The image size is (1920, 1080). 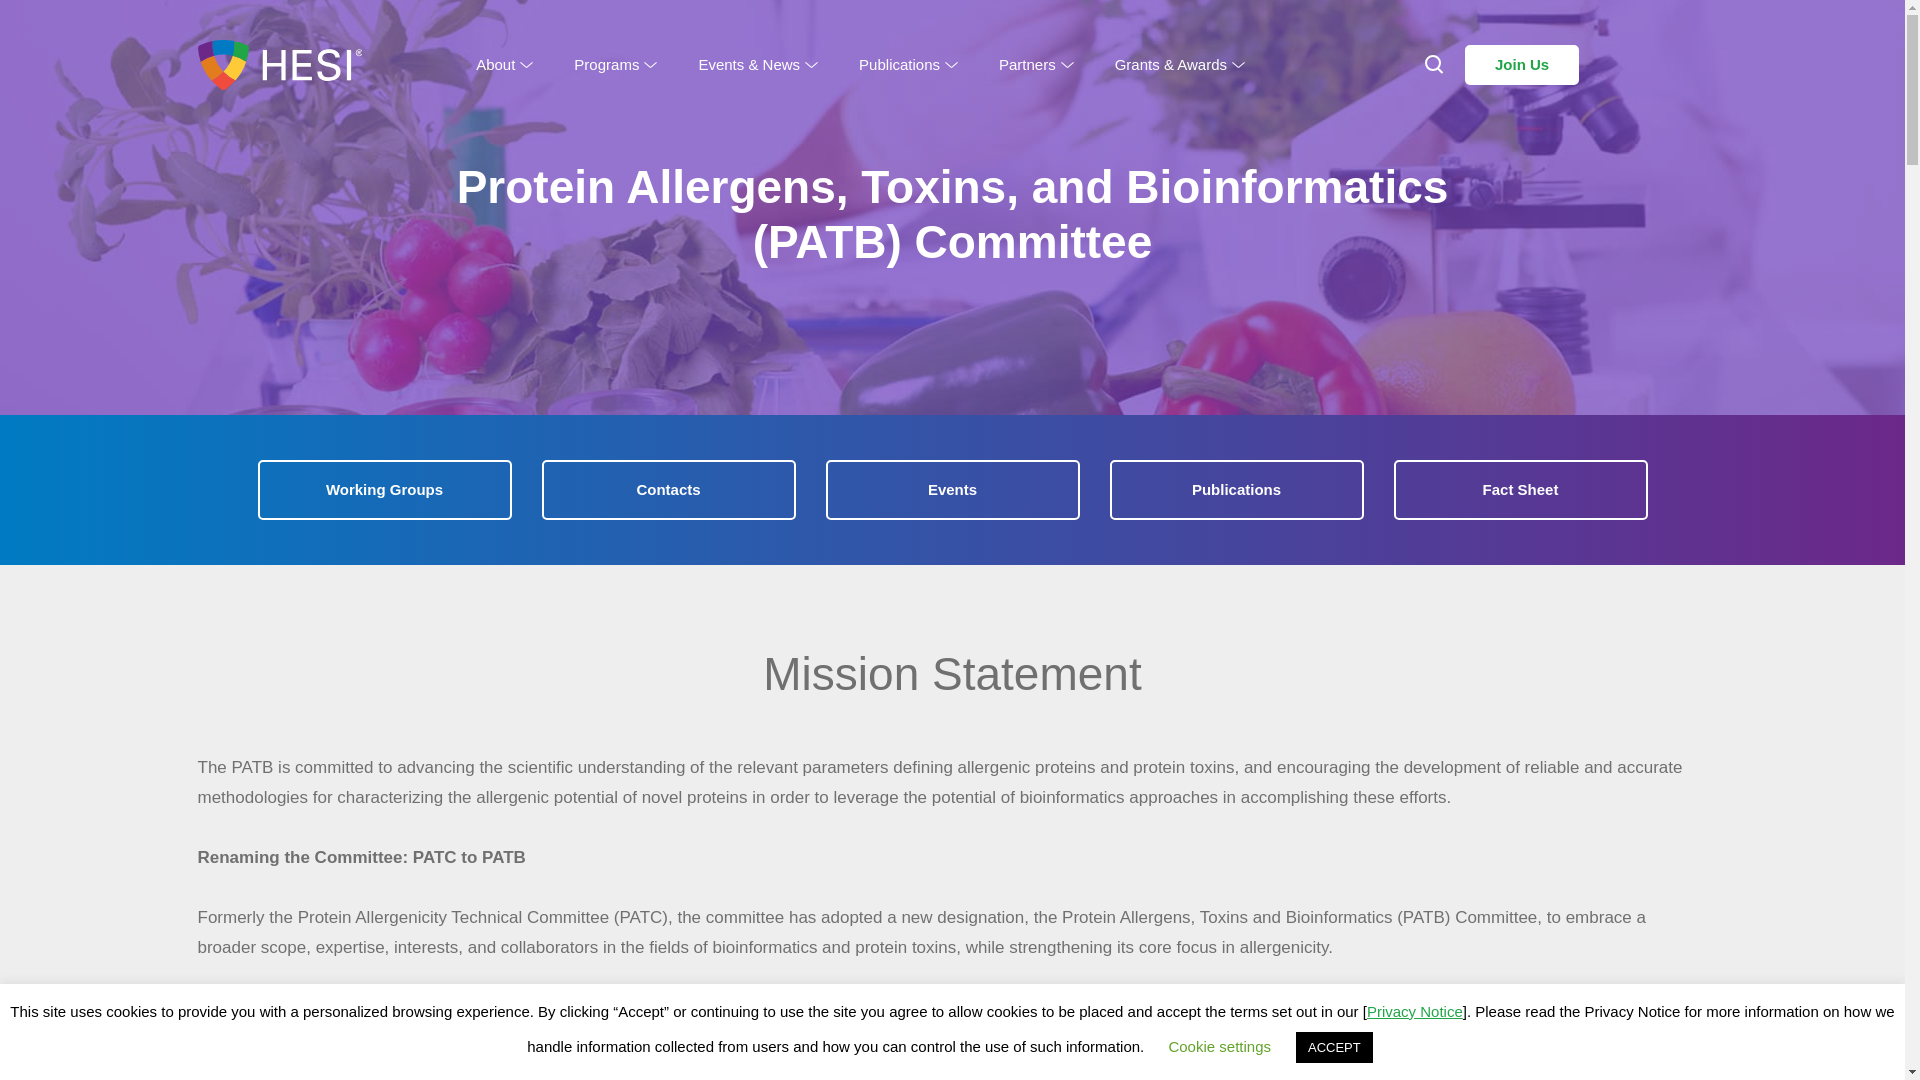 What do you see at coordinates (1521, 65) in the screenshot?
I see `Join Us` at bounding box center [1521, 65].